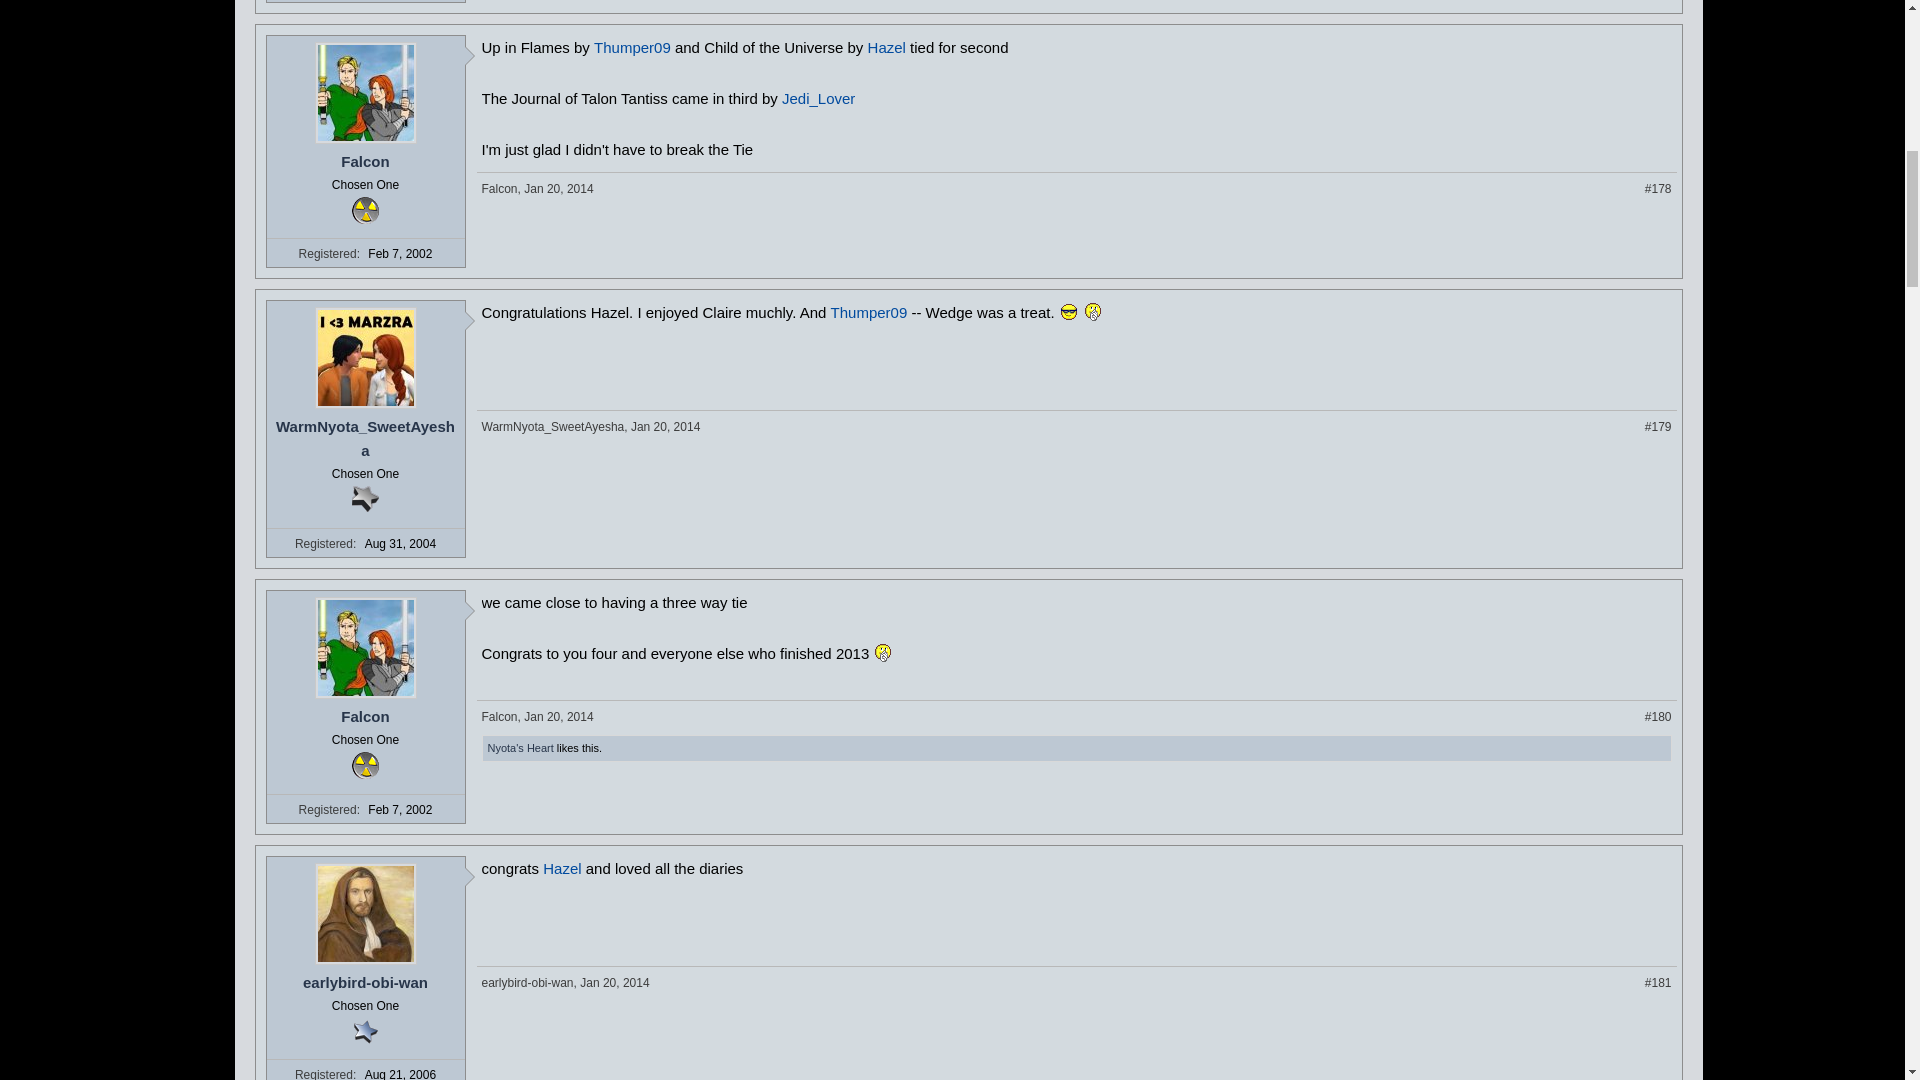 The width and height of the screenshot is (1920, 1080). Describe the element at coordinates (1068, 312) in the screenshot. I see `Cool    :cool:` at that location.